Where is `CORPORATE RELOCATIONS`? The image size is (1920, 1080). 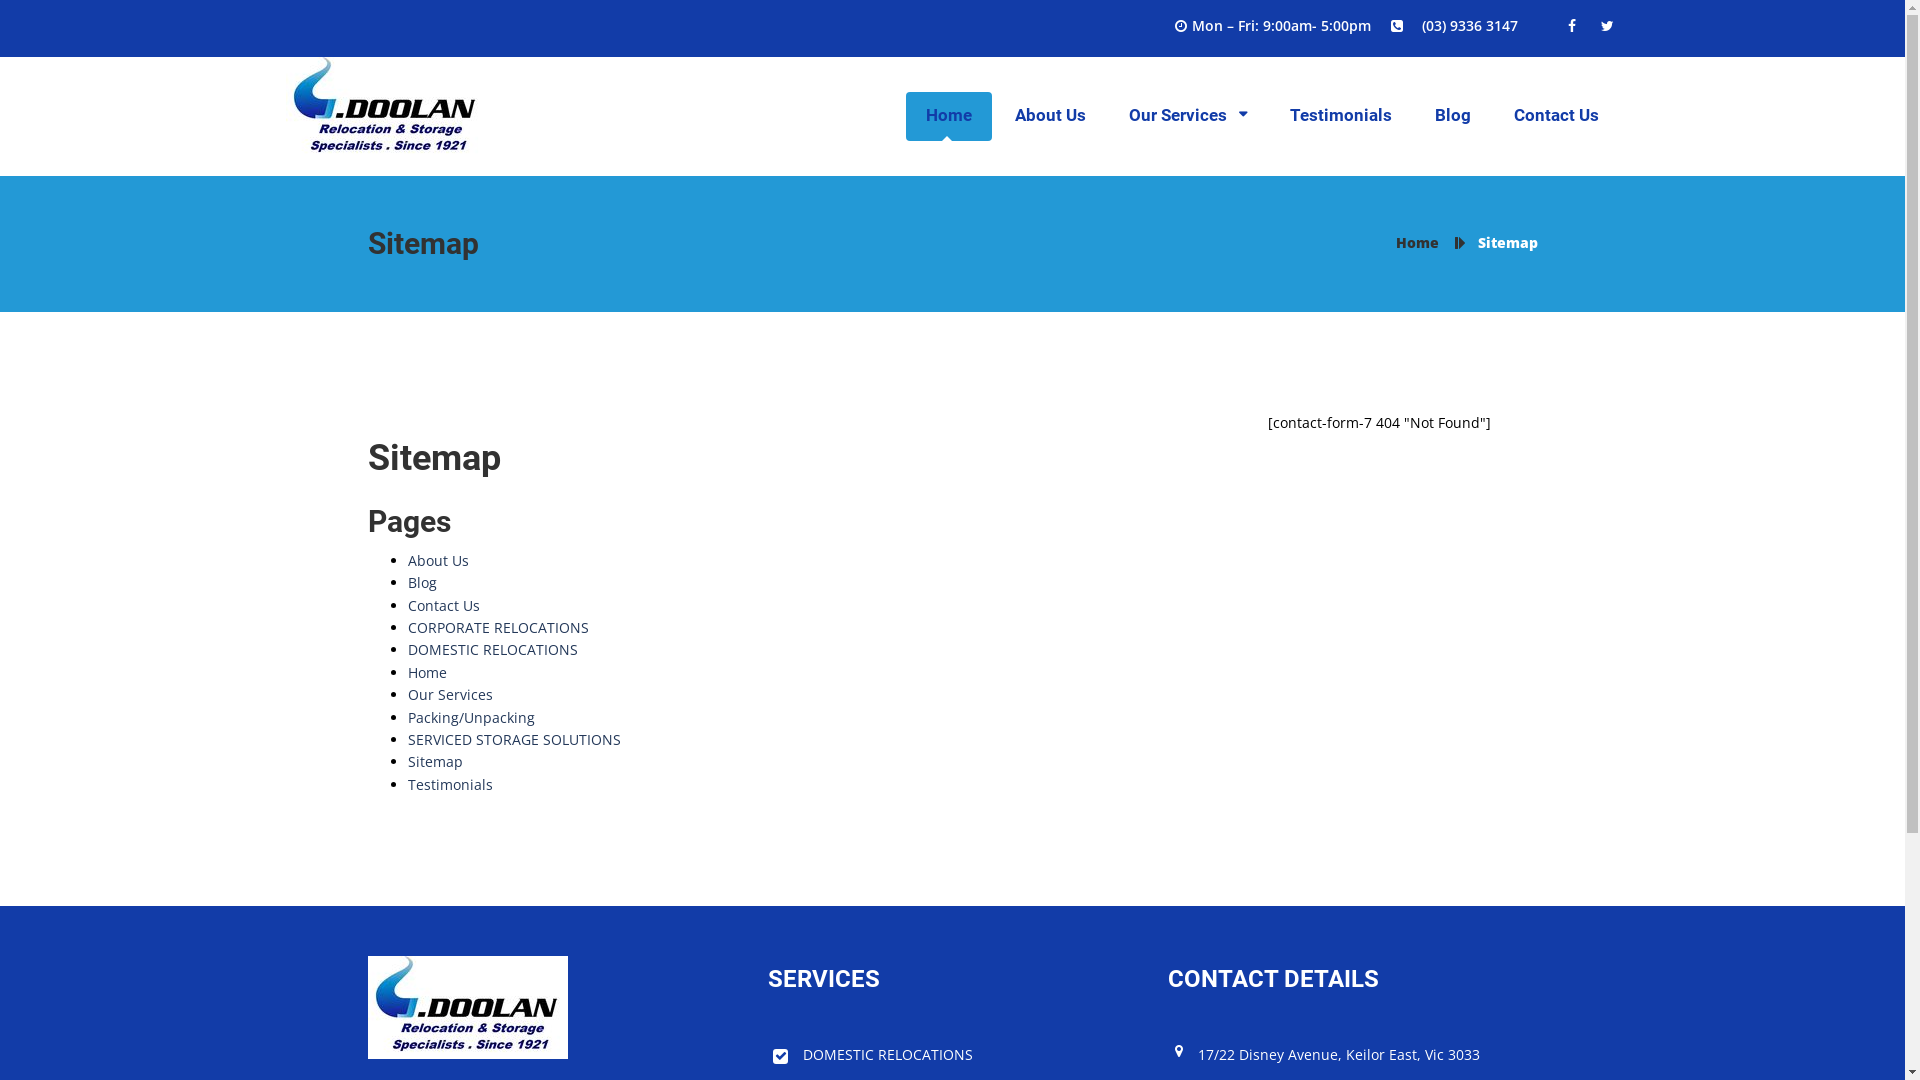 CORPORATE RELOCATIONS is located at coordinates (498, 628).